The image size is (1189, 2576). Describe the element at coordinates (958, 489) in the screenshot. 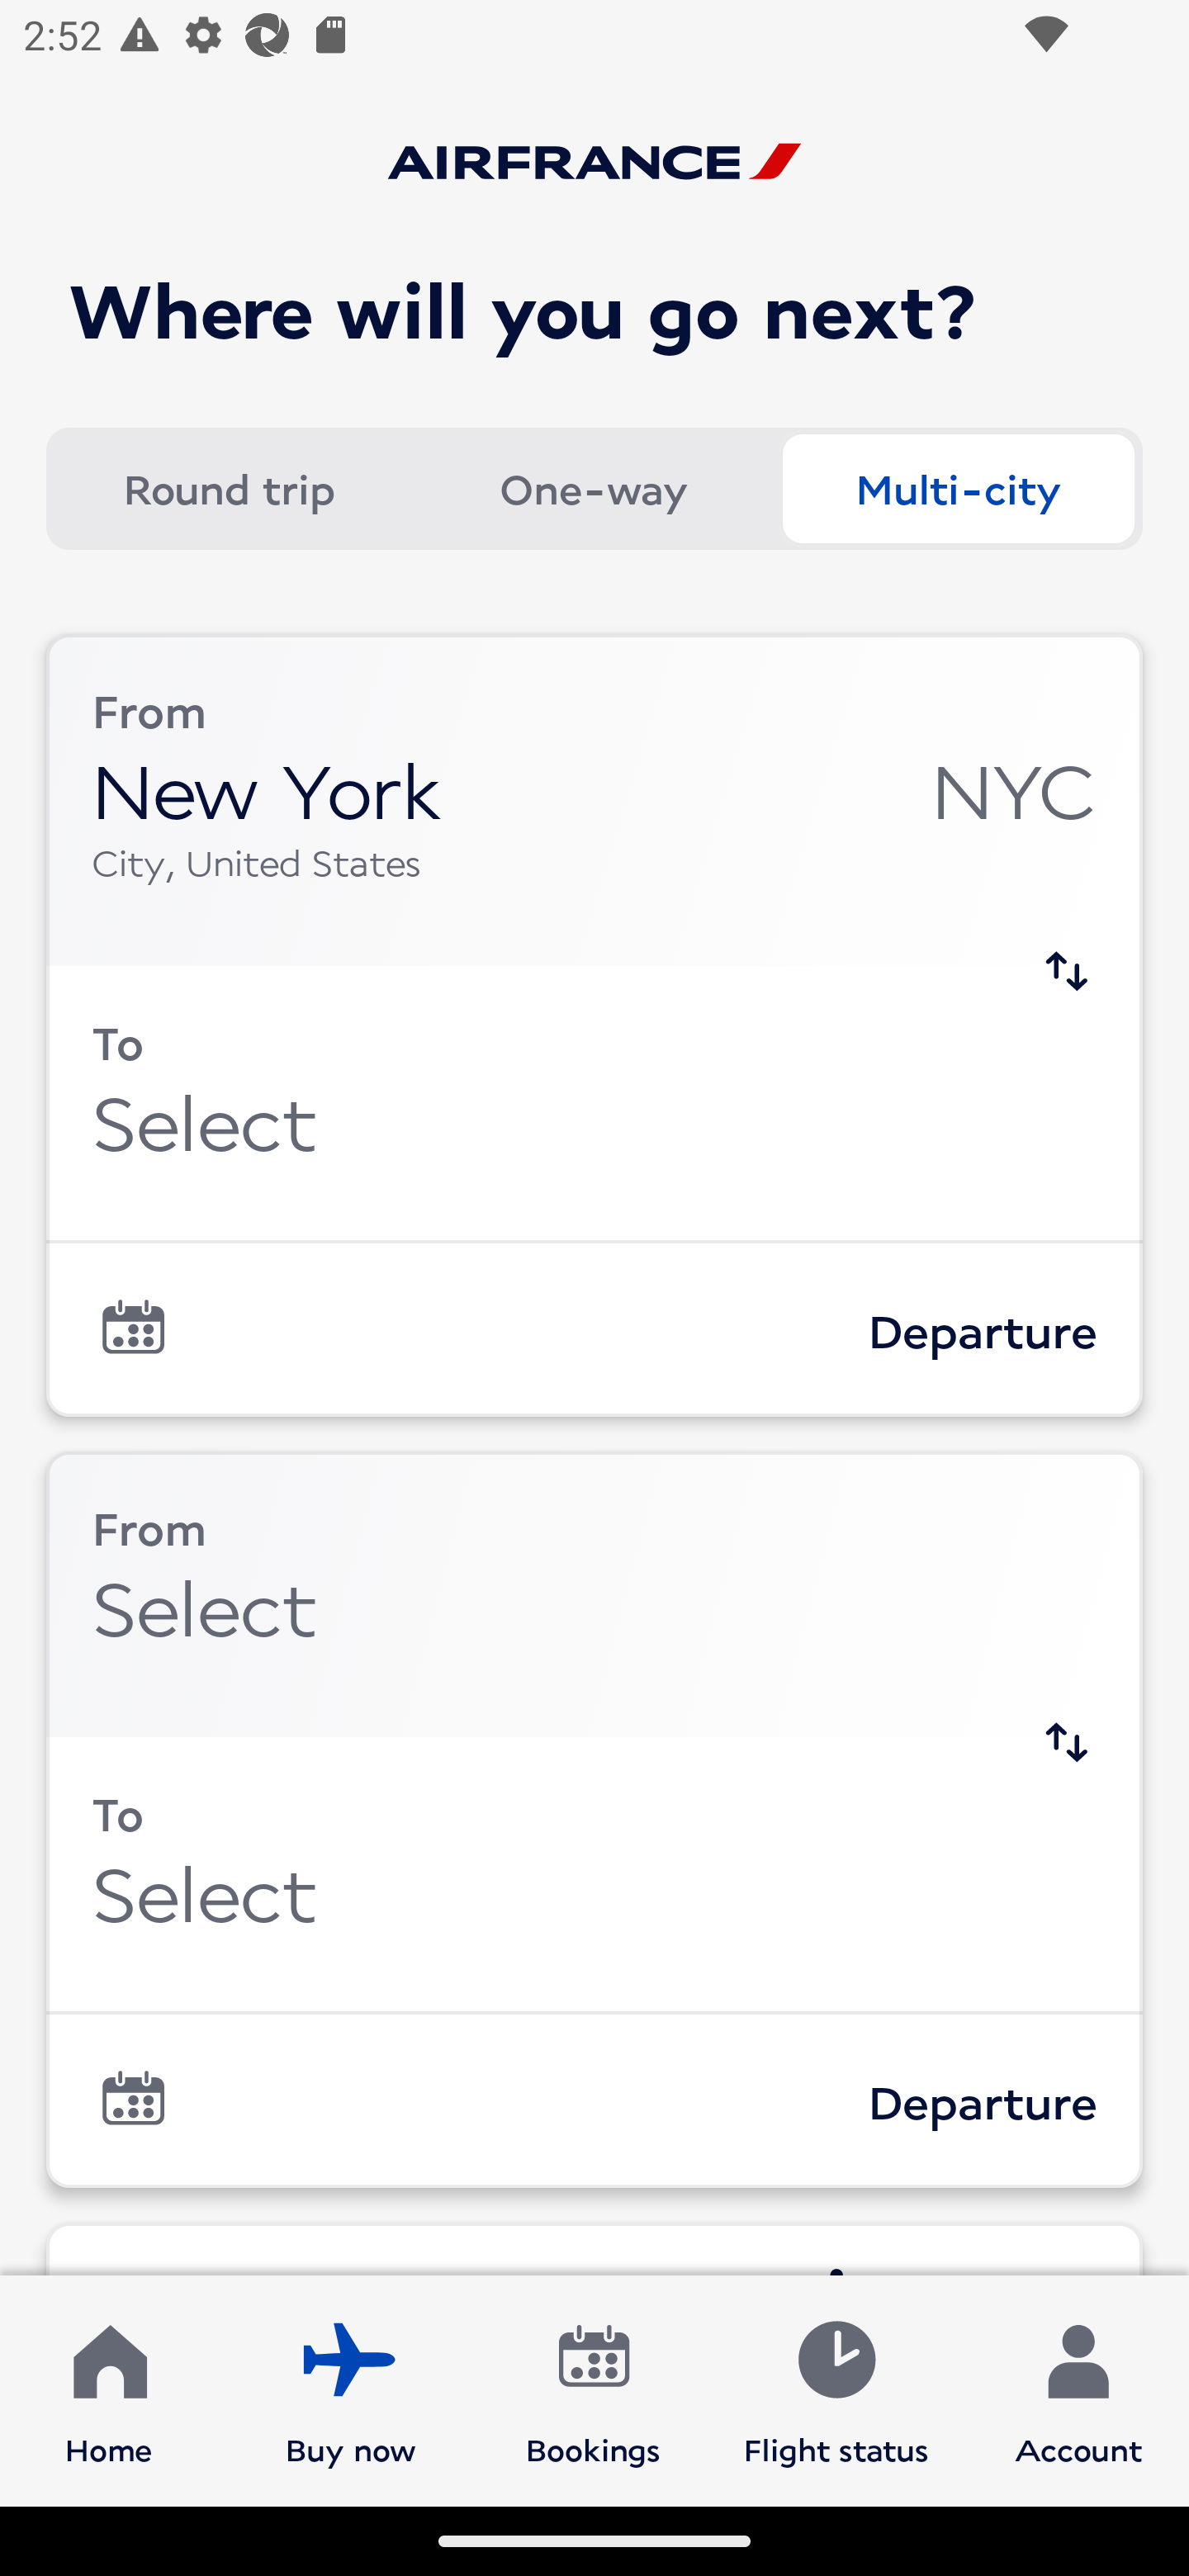

I see `Multi-city` at that location.